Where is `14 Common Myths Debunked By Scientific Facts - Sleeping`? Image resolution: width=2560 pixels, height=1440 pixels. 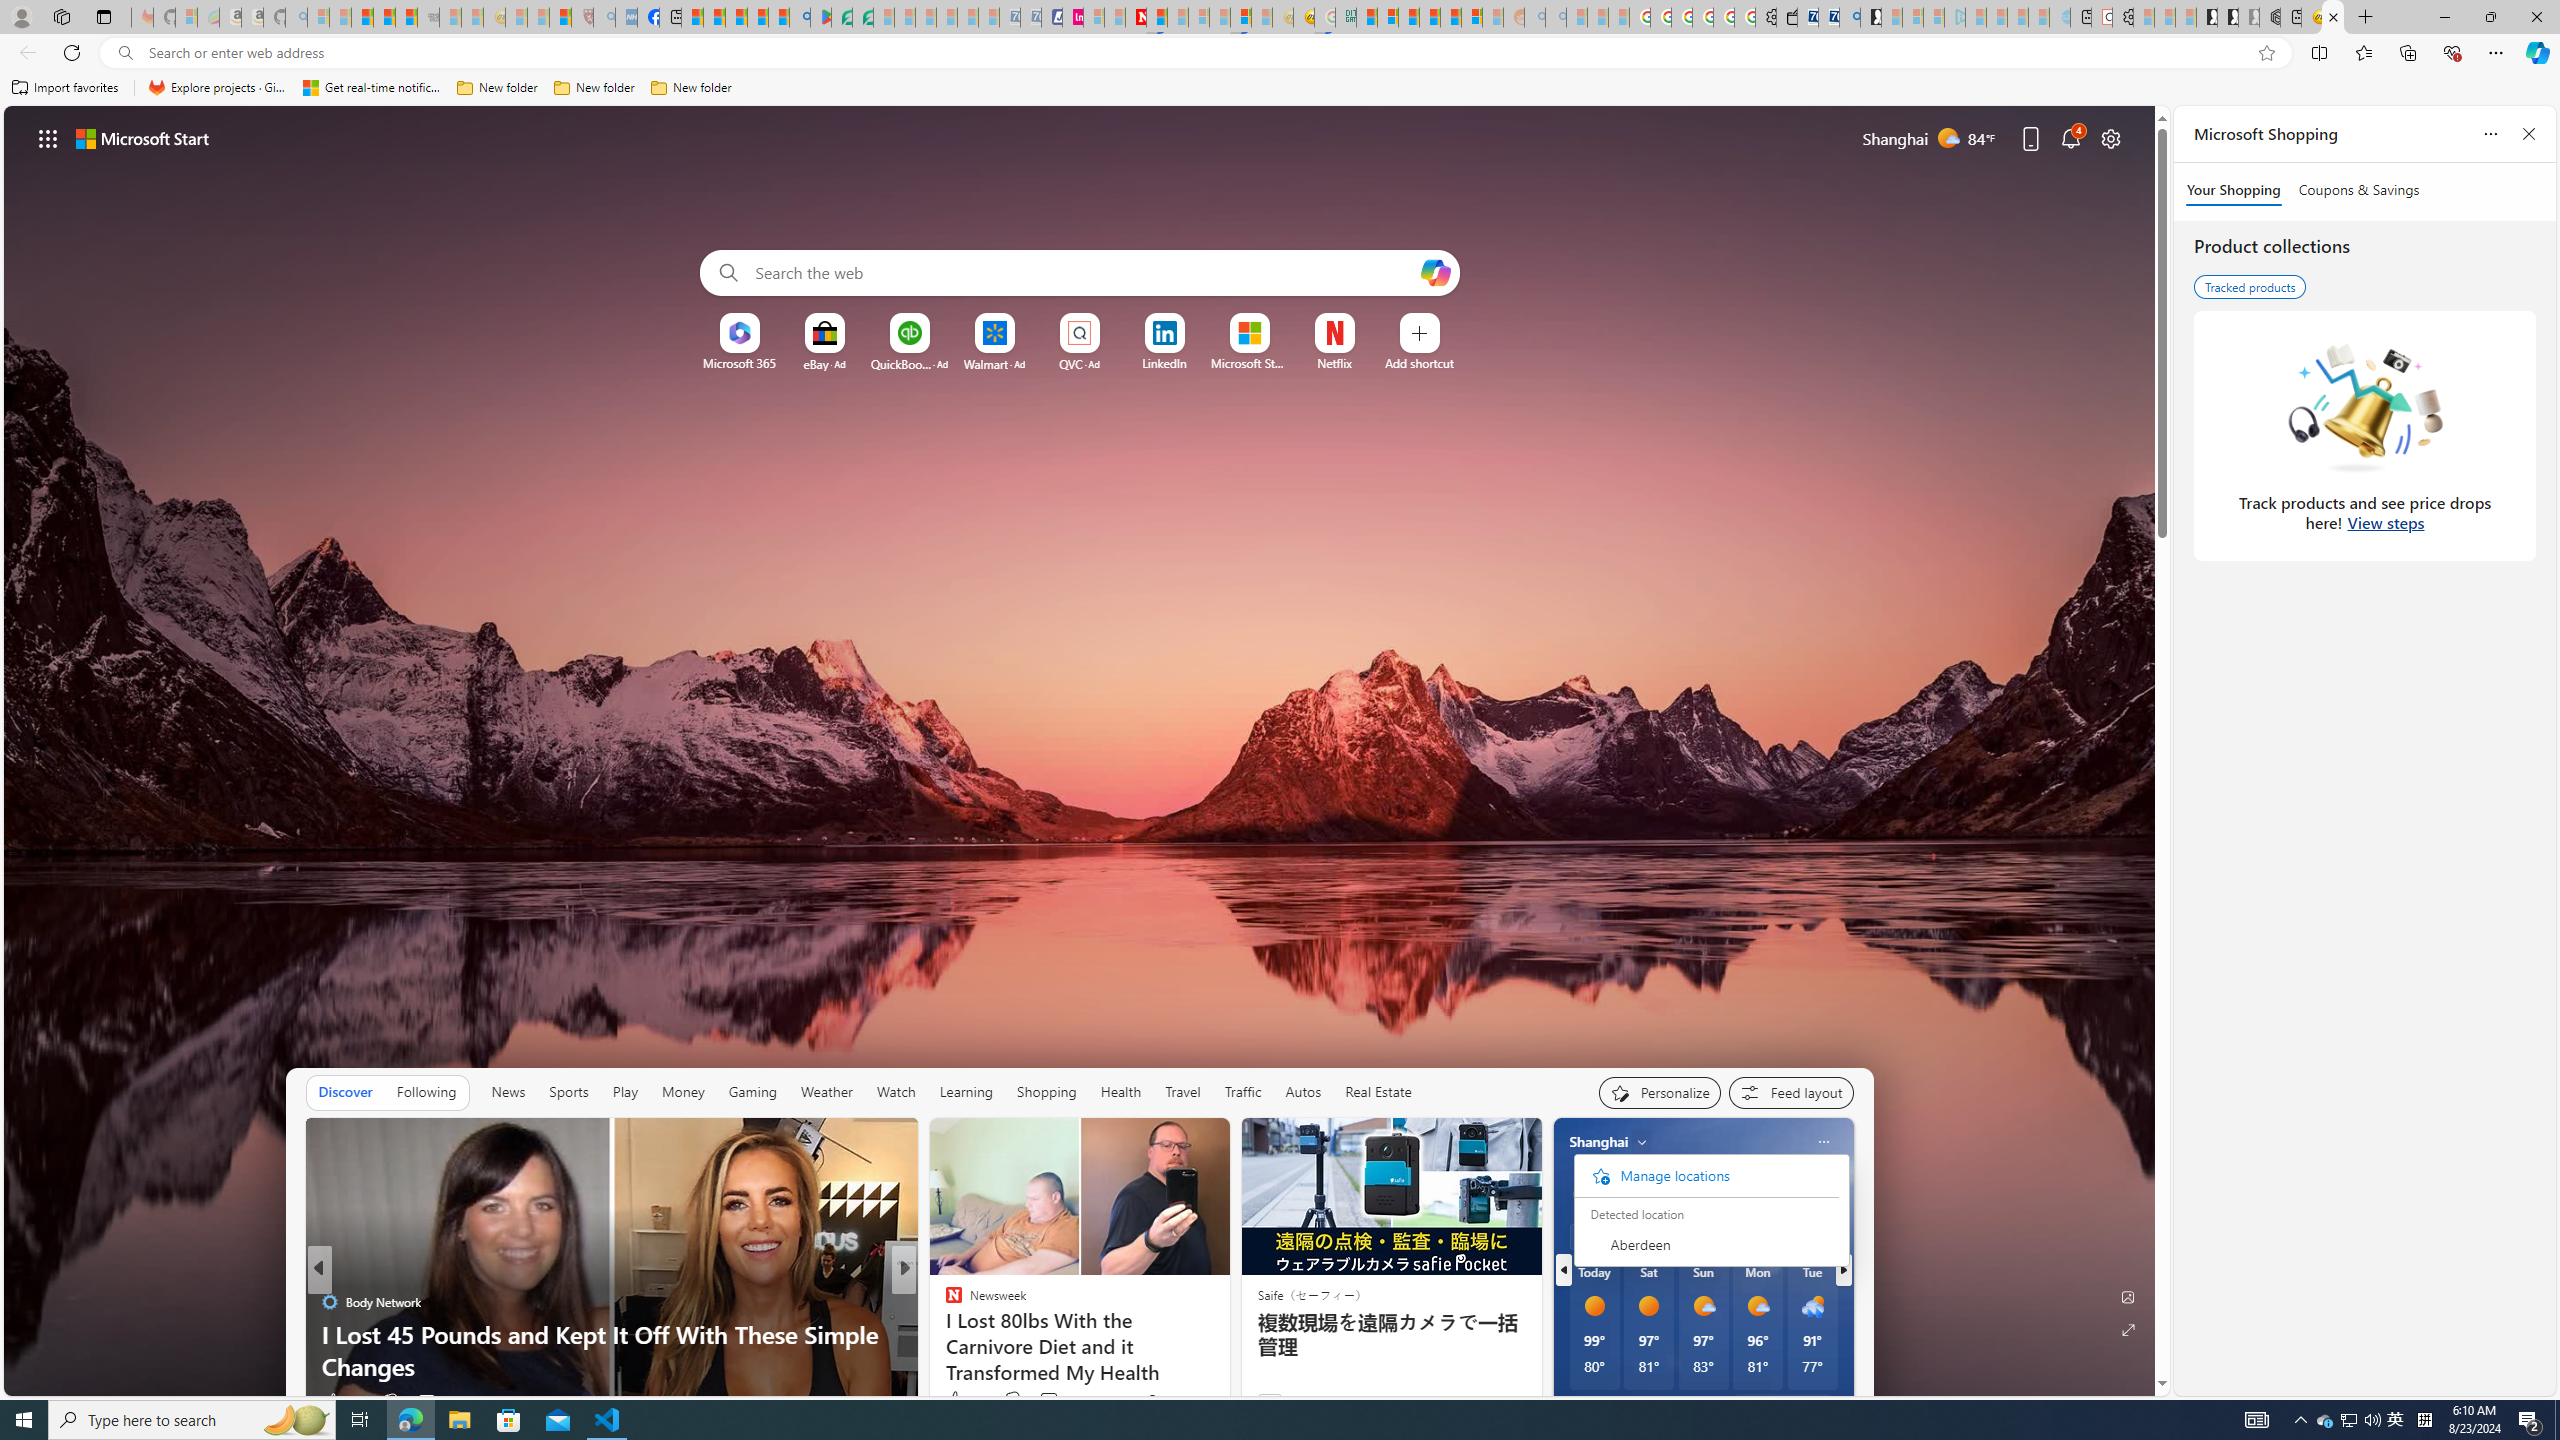
14 Common Myths Debunked By Scientific Facts - Sleeping is located at coordinates (1178, 17).